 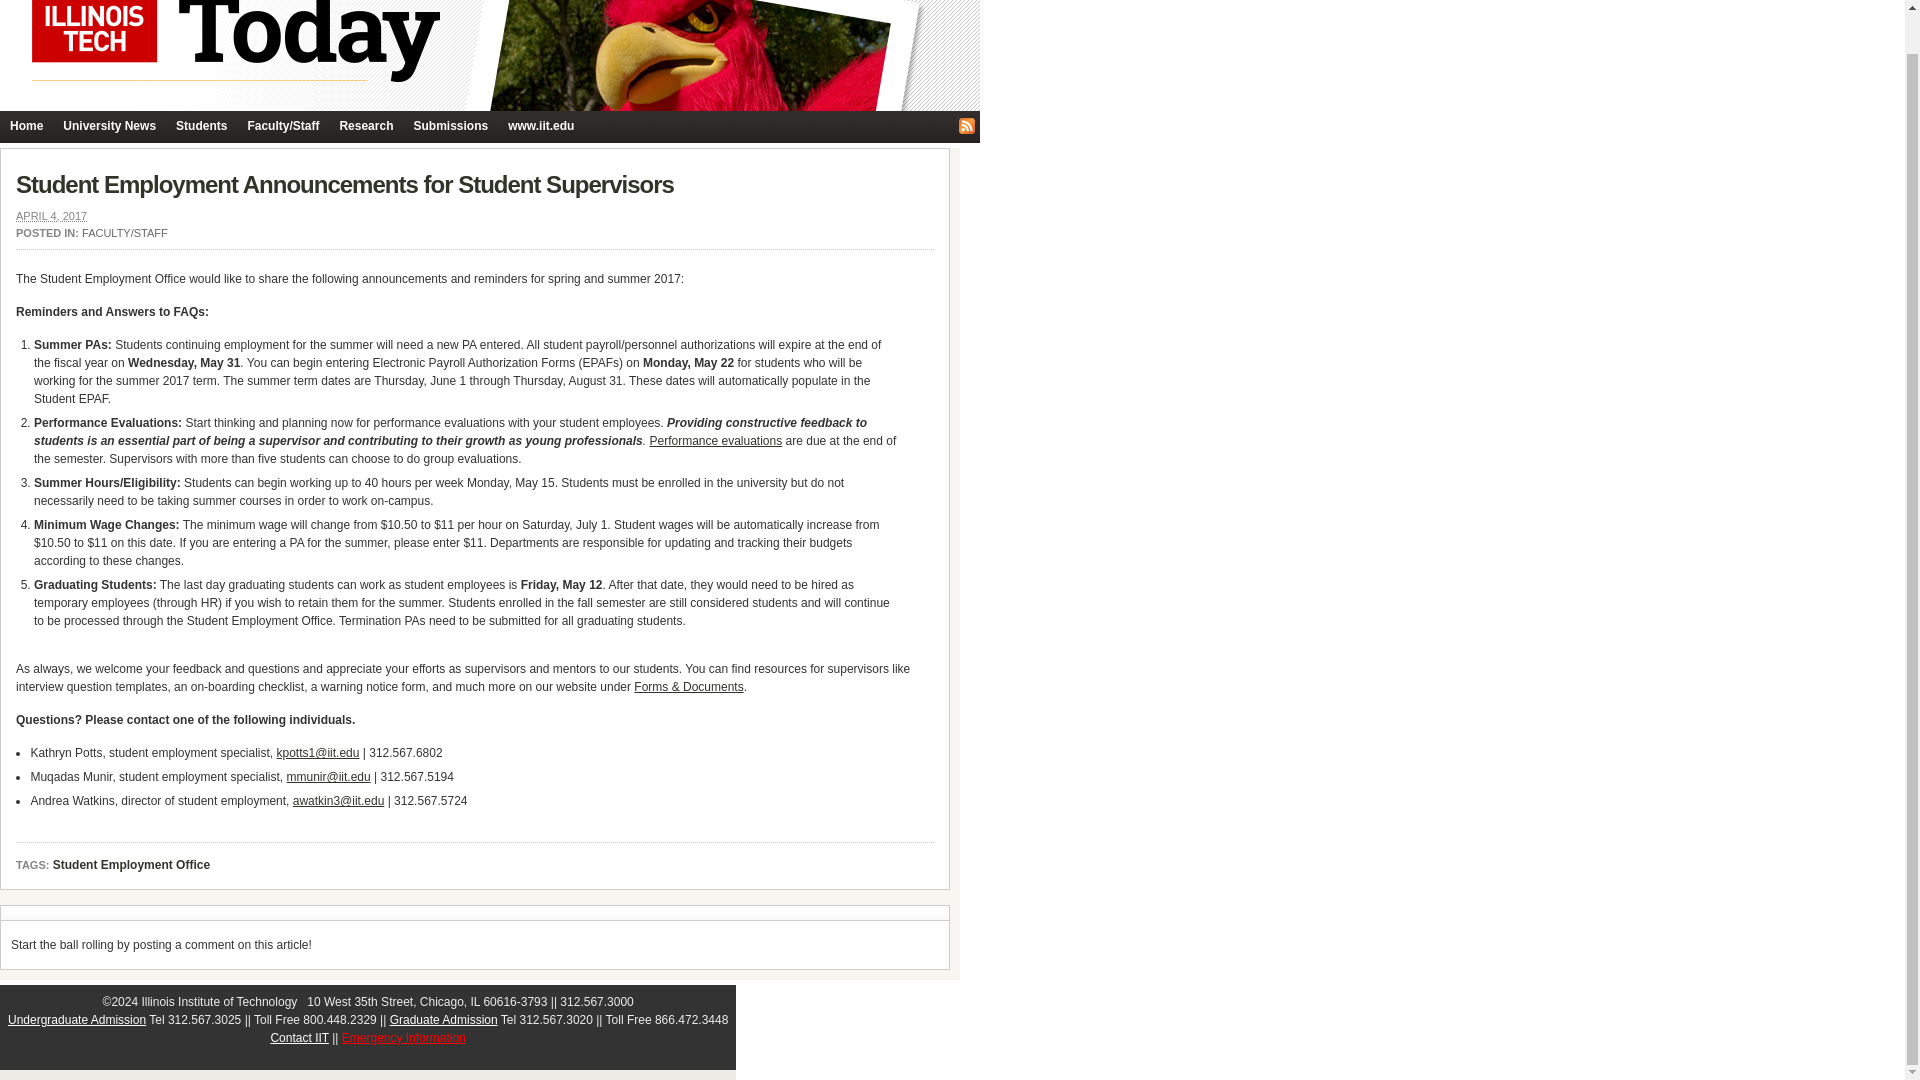 What do you see at coordinates (109, 126) in the screenshot?
I see `University News` at bounding box center [109, 126].